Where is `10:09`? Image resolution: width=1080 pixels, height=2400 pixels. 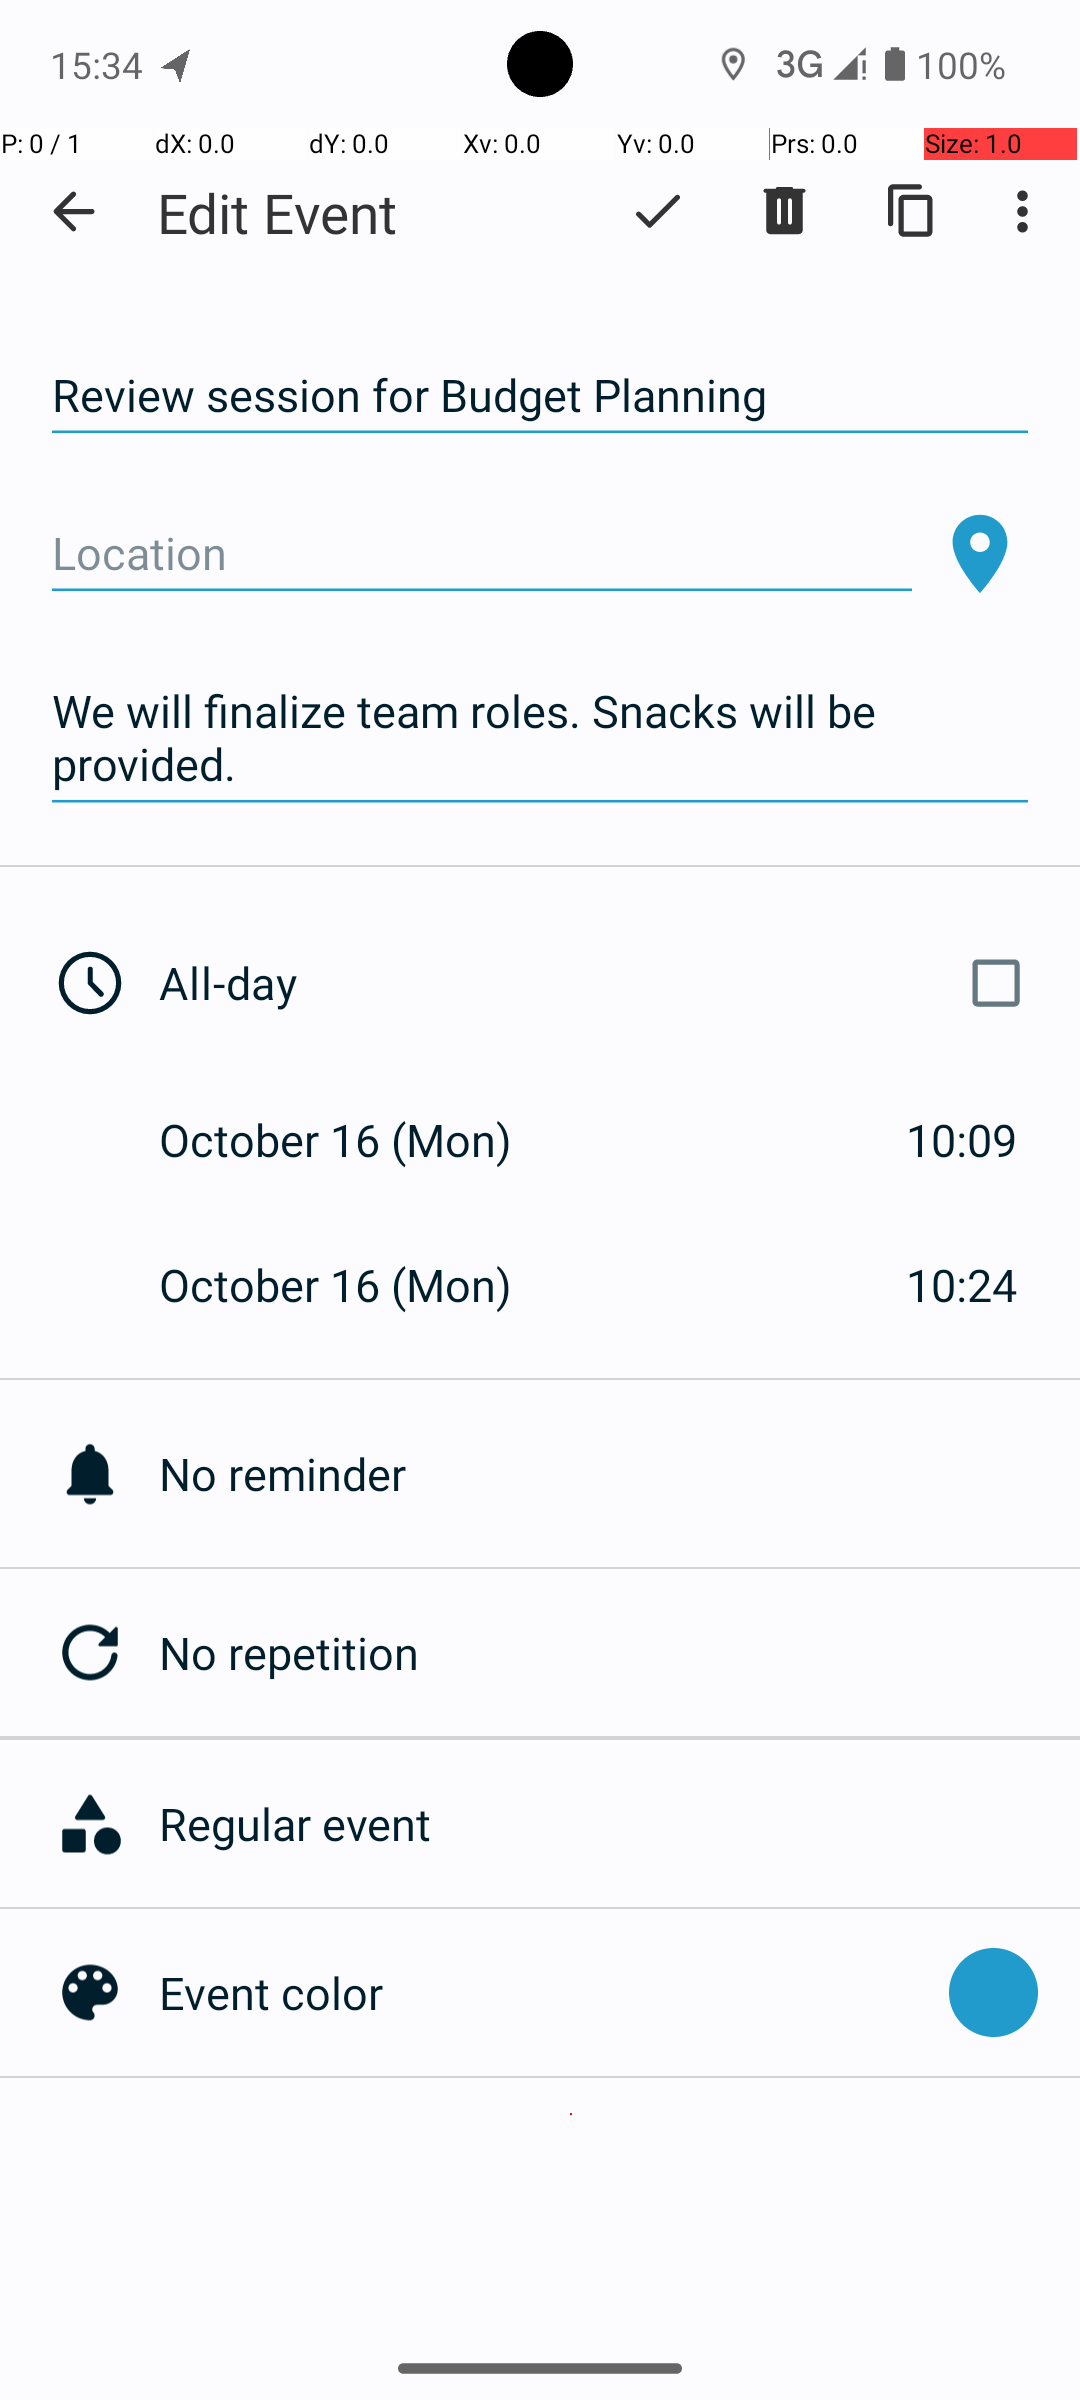
10:09 is located at coordinates (962, 1140).